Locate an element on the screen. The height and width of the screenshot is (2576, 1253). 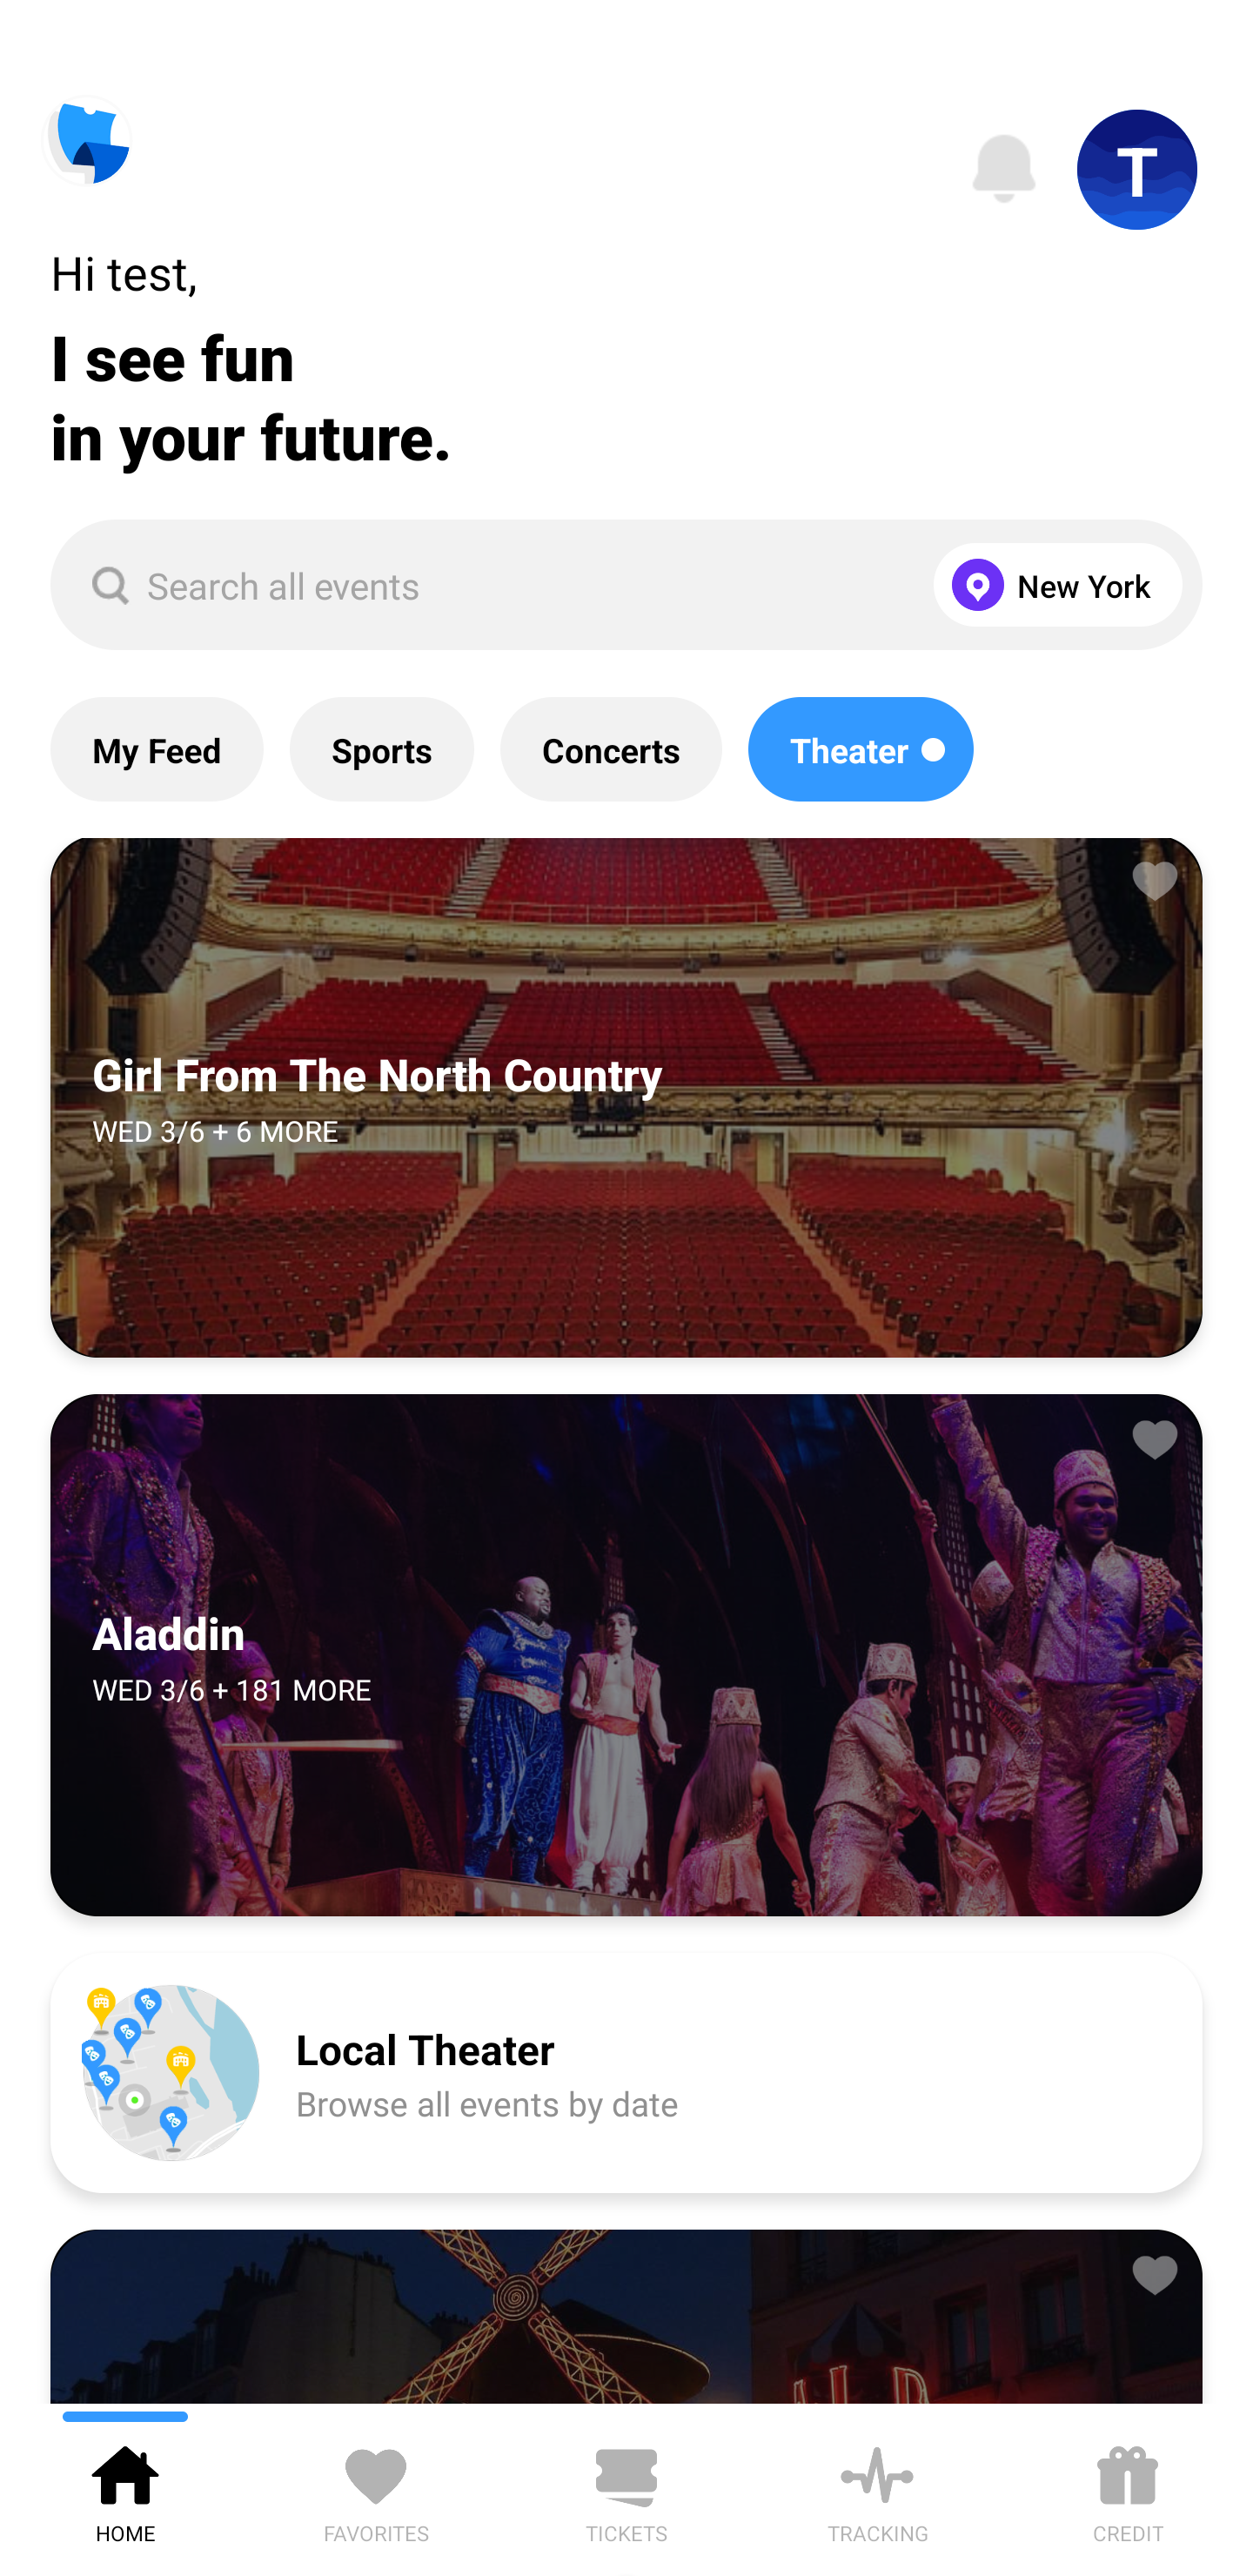
New York is located at coordinates (1051, 585).